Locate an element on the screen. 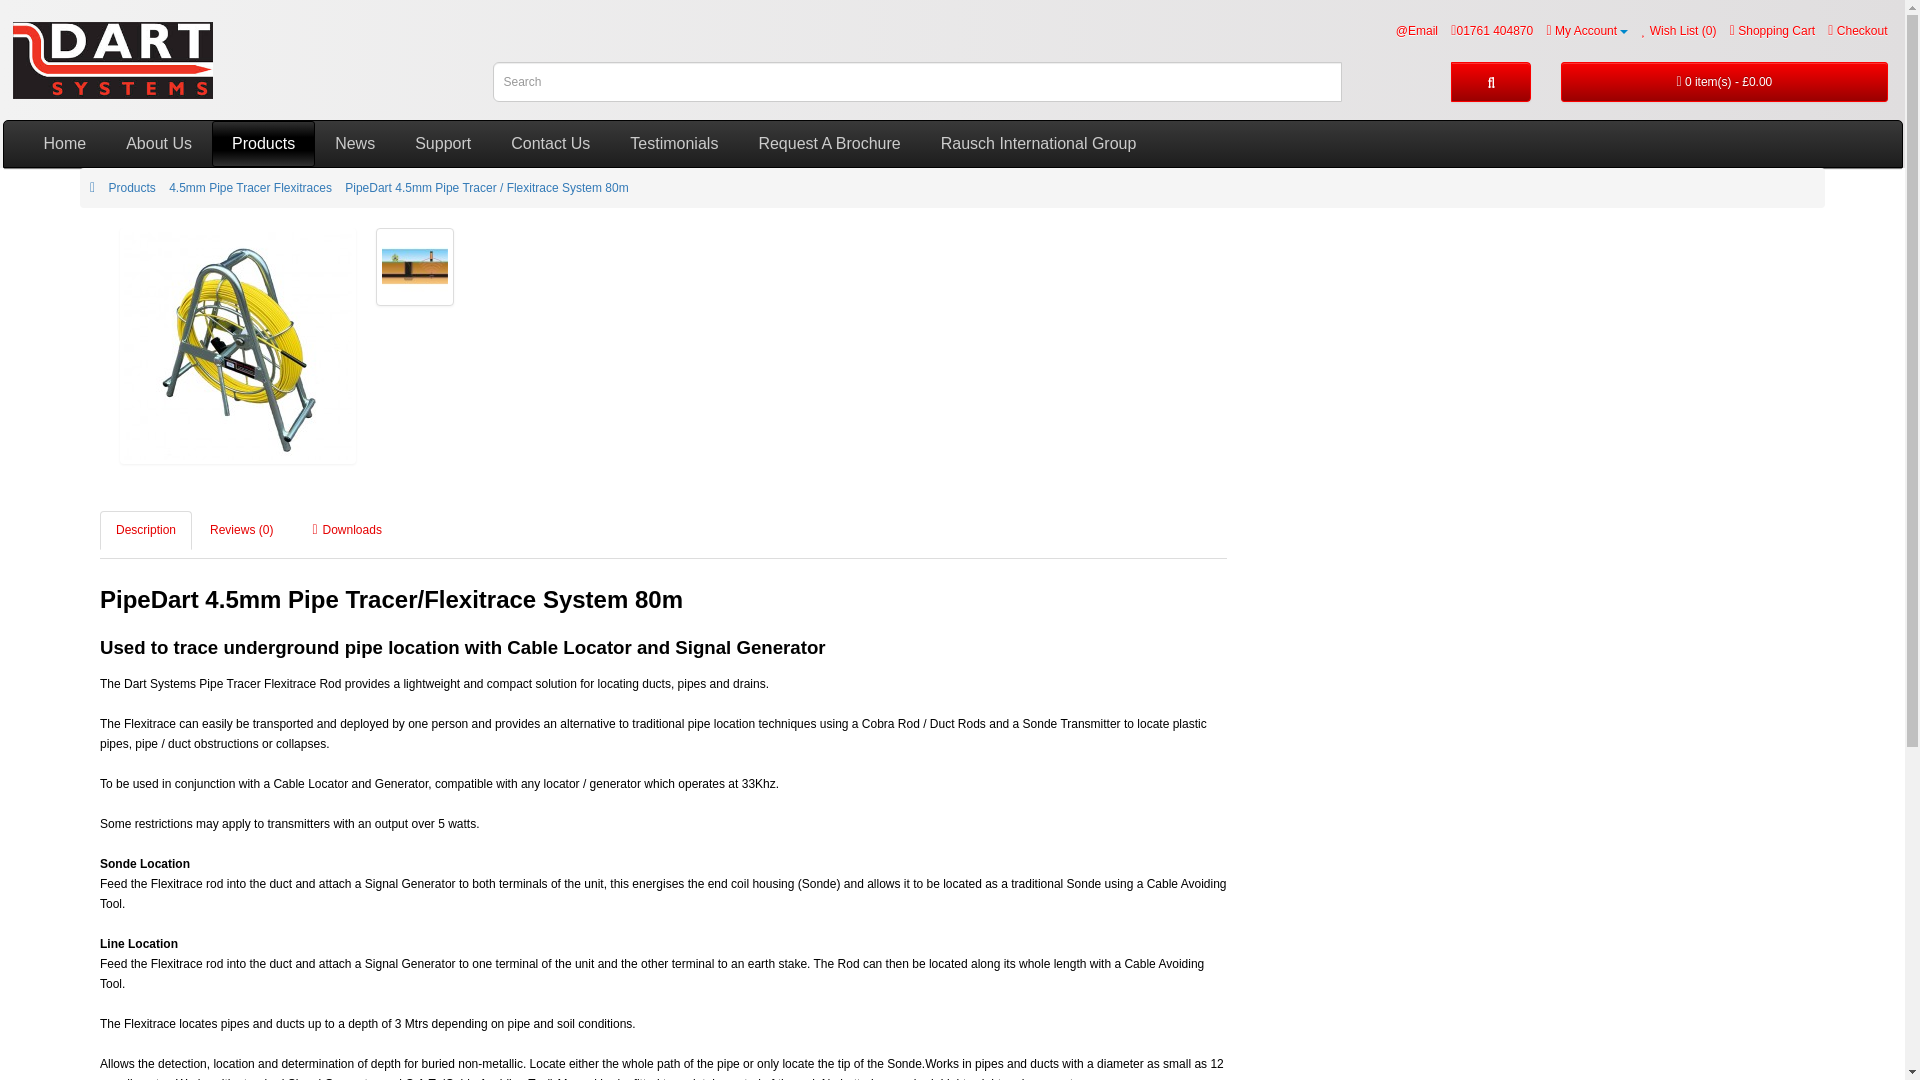  Testimonials is located at coordinates (674, 144).